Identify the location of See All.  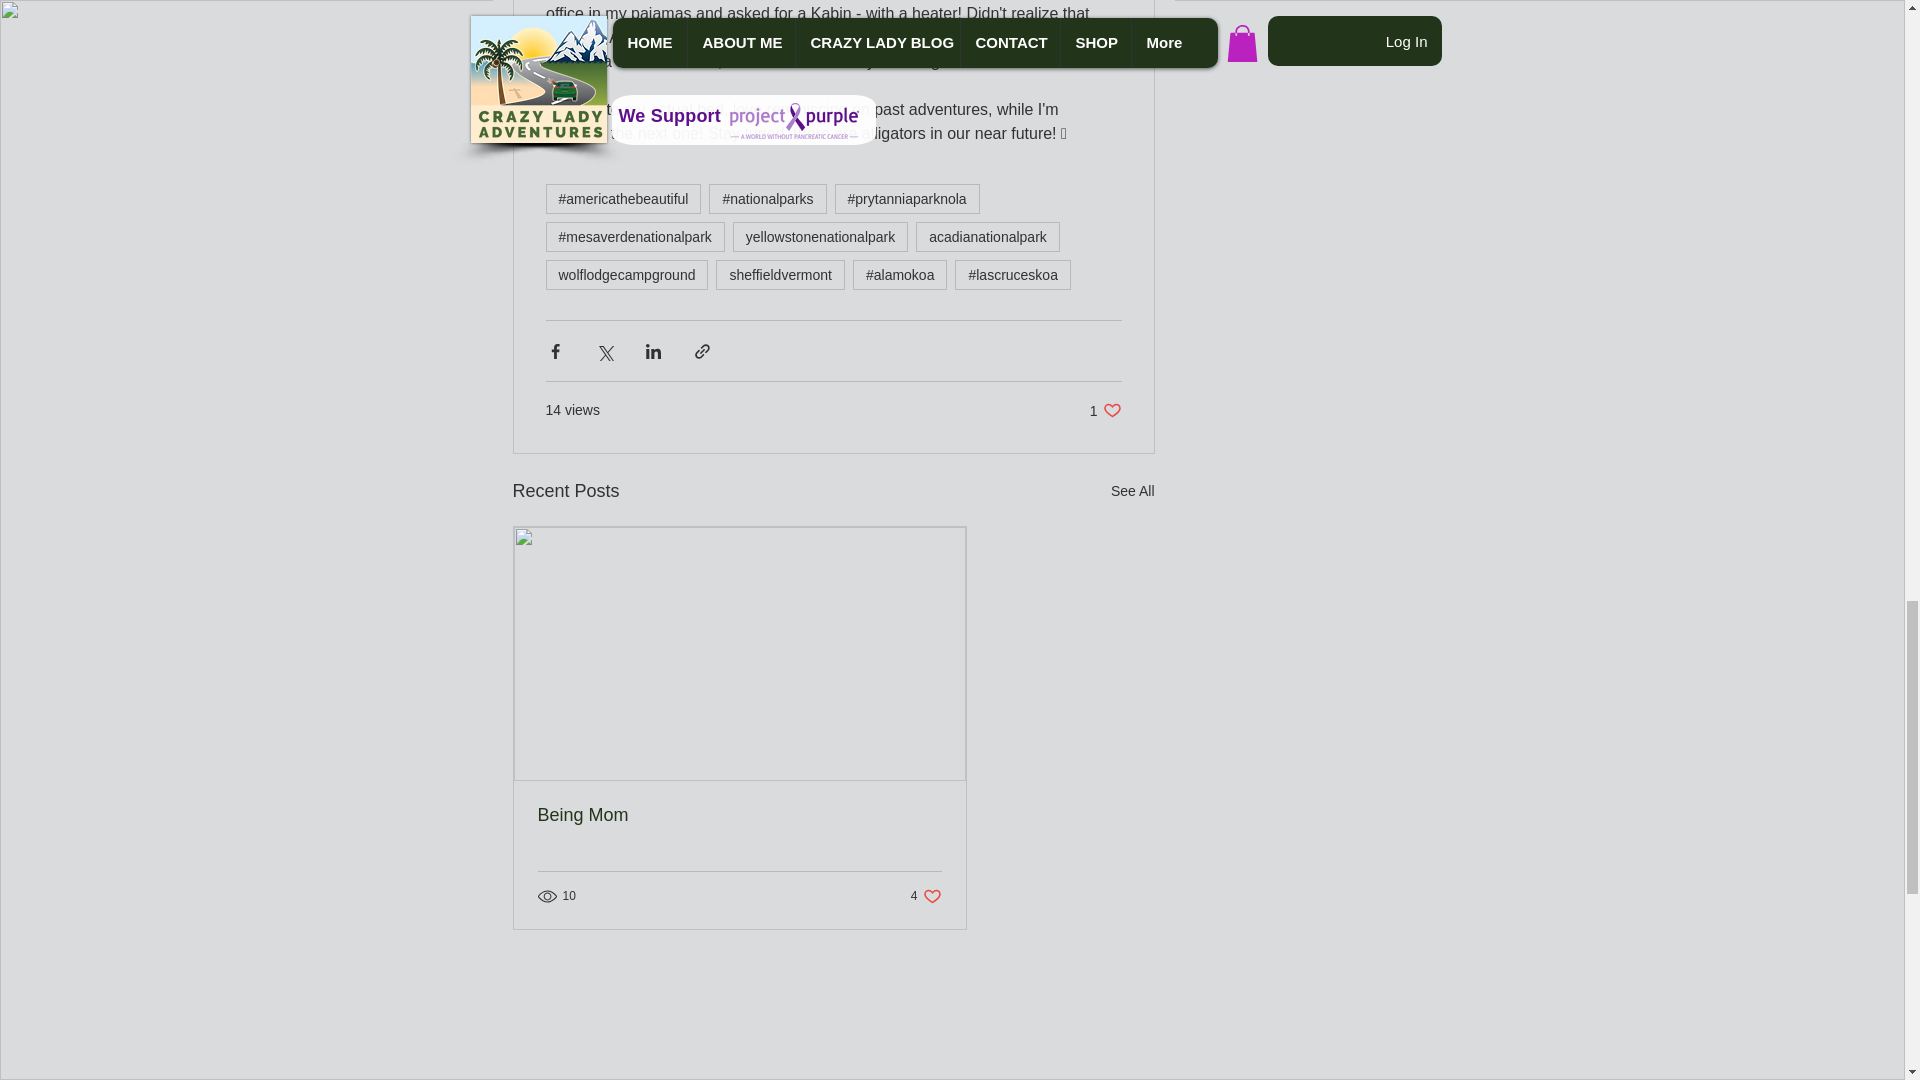
(1106, 410).